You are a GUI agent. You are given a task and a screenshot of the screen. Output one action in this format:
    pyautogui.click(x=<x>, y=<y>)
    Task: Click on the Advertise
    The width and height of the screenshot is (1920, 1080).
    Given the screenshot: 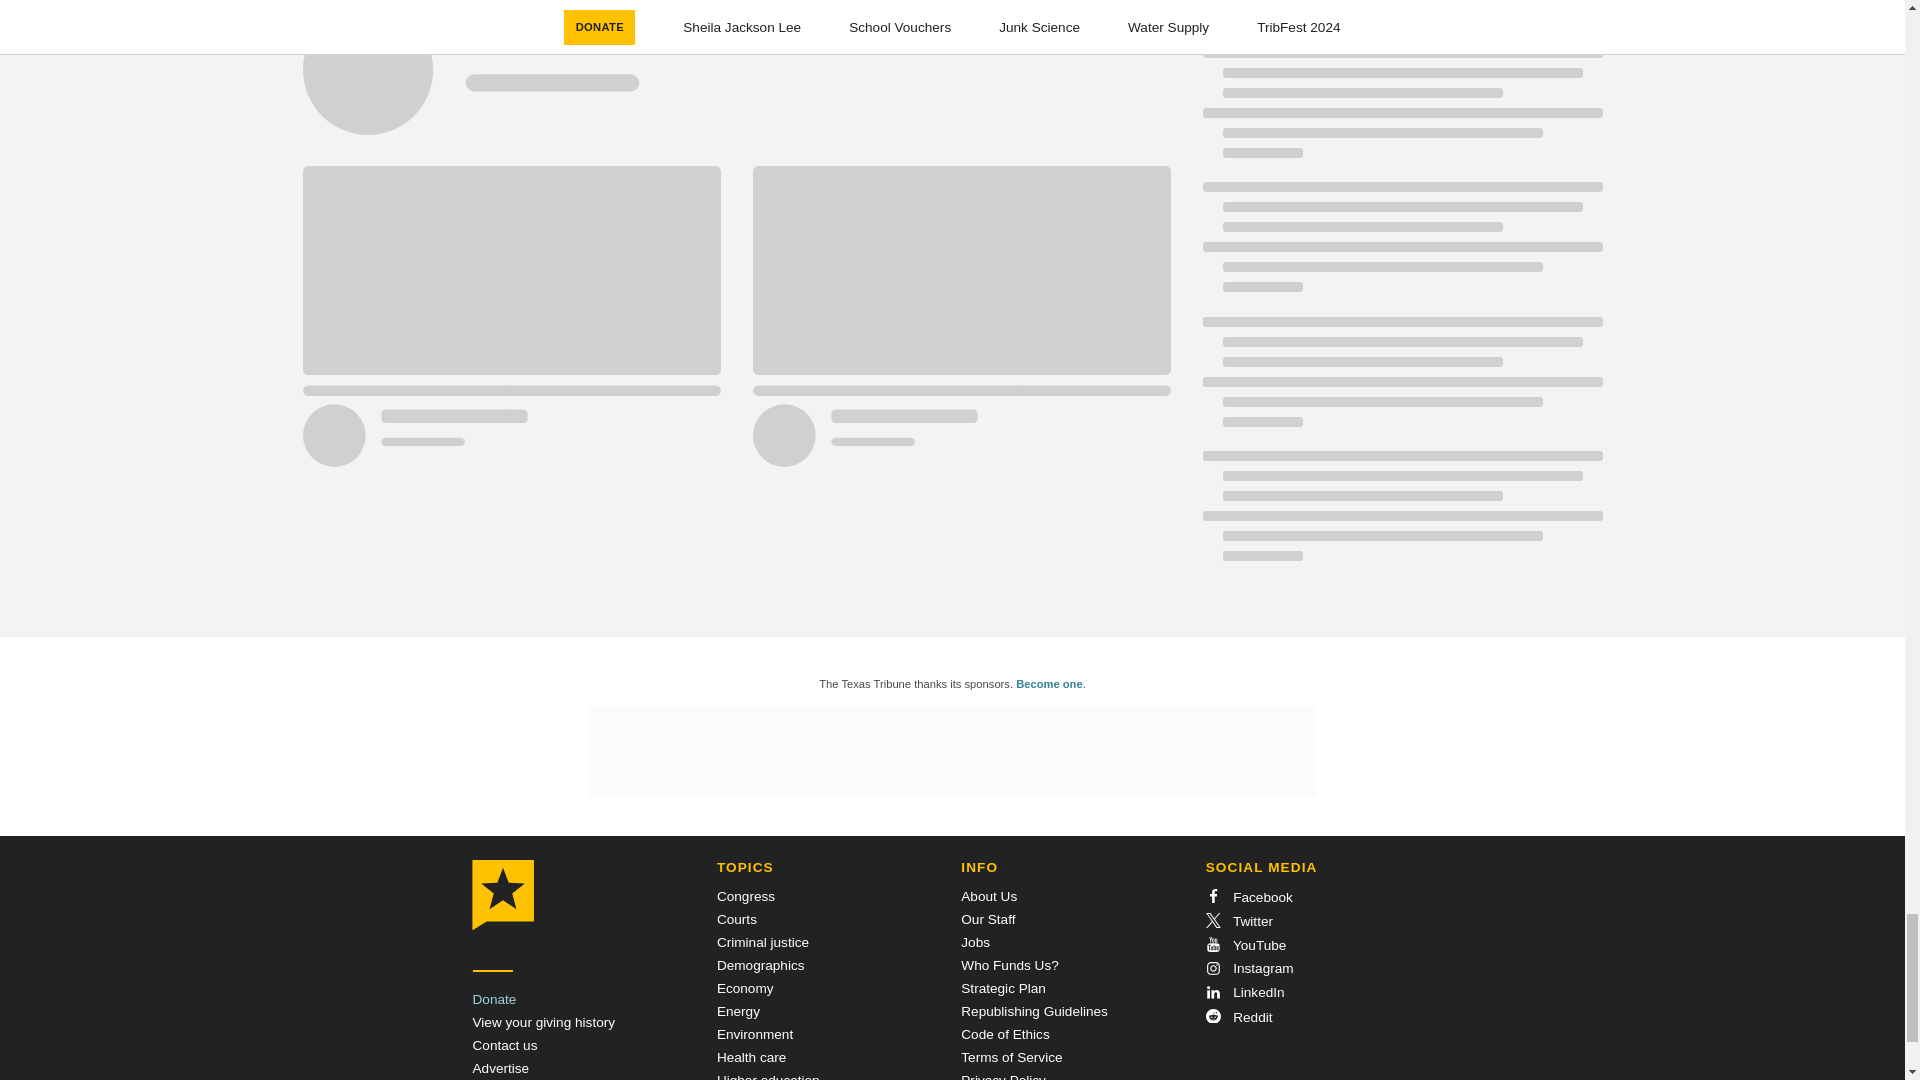 What is the action you would take?
    pyautogui.click(x=500, y=1068)
    